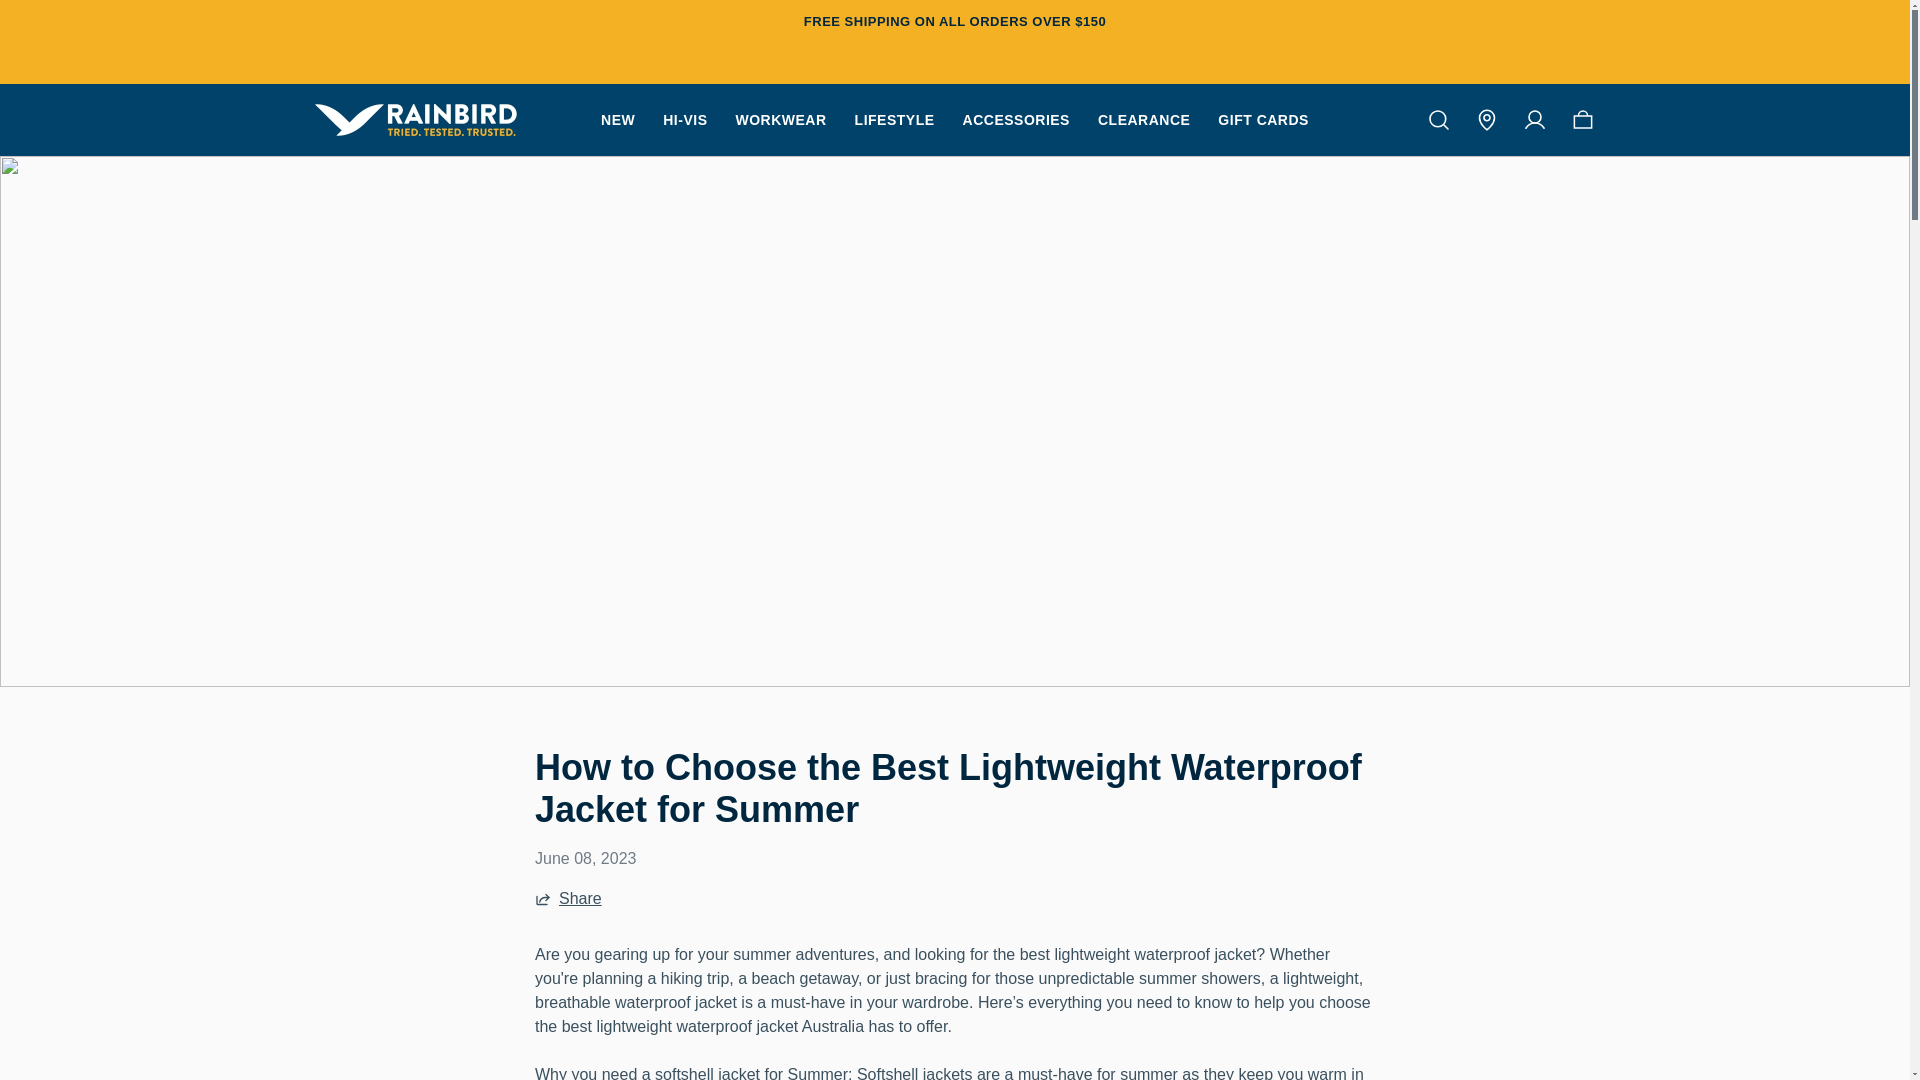  I want to click on GIFT CARDS, so click(1263, 120).